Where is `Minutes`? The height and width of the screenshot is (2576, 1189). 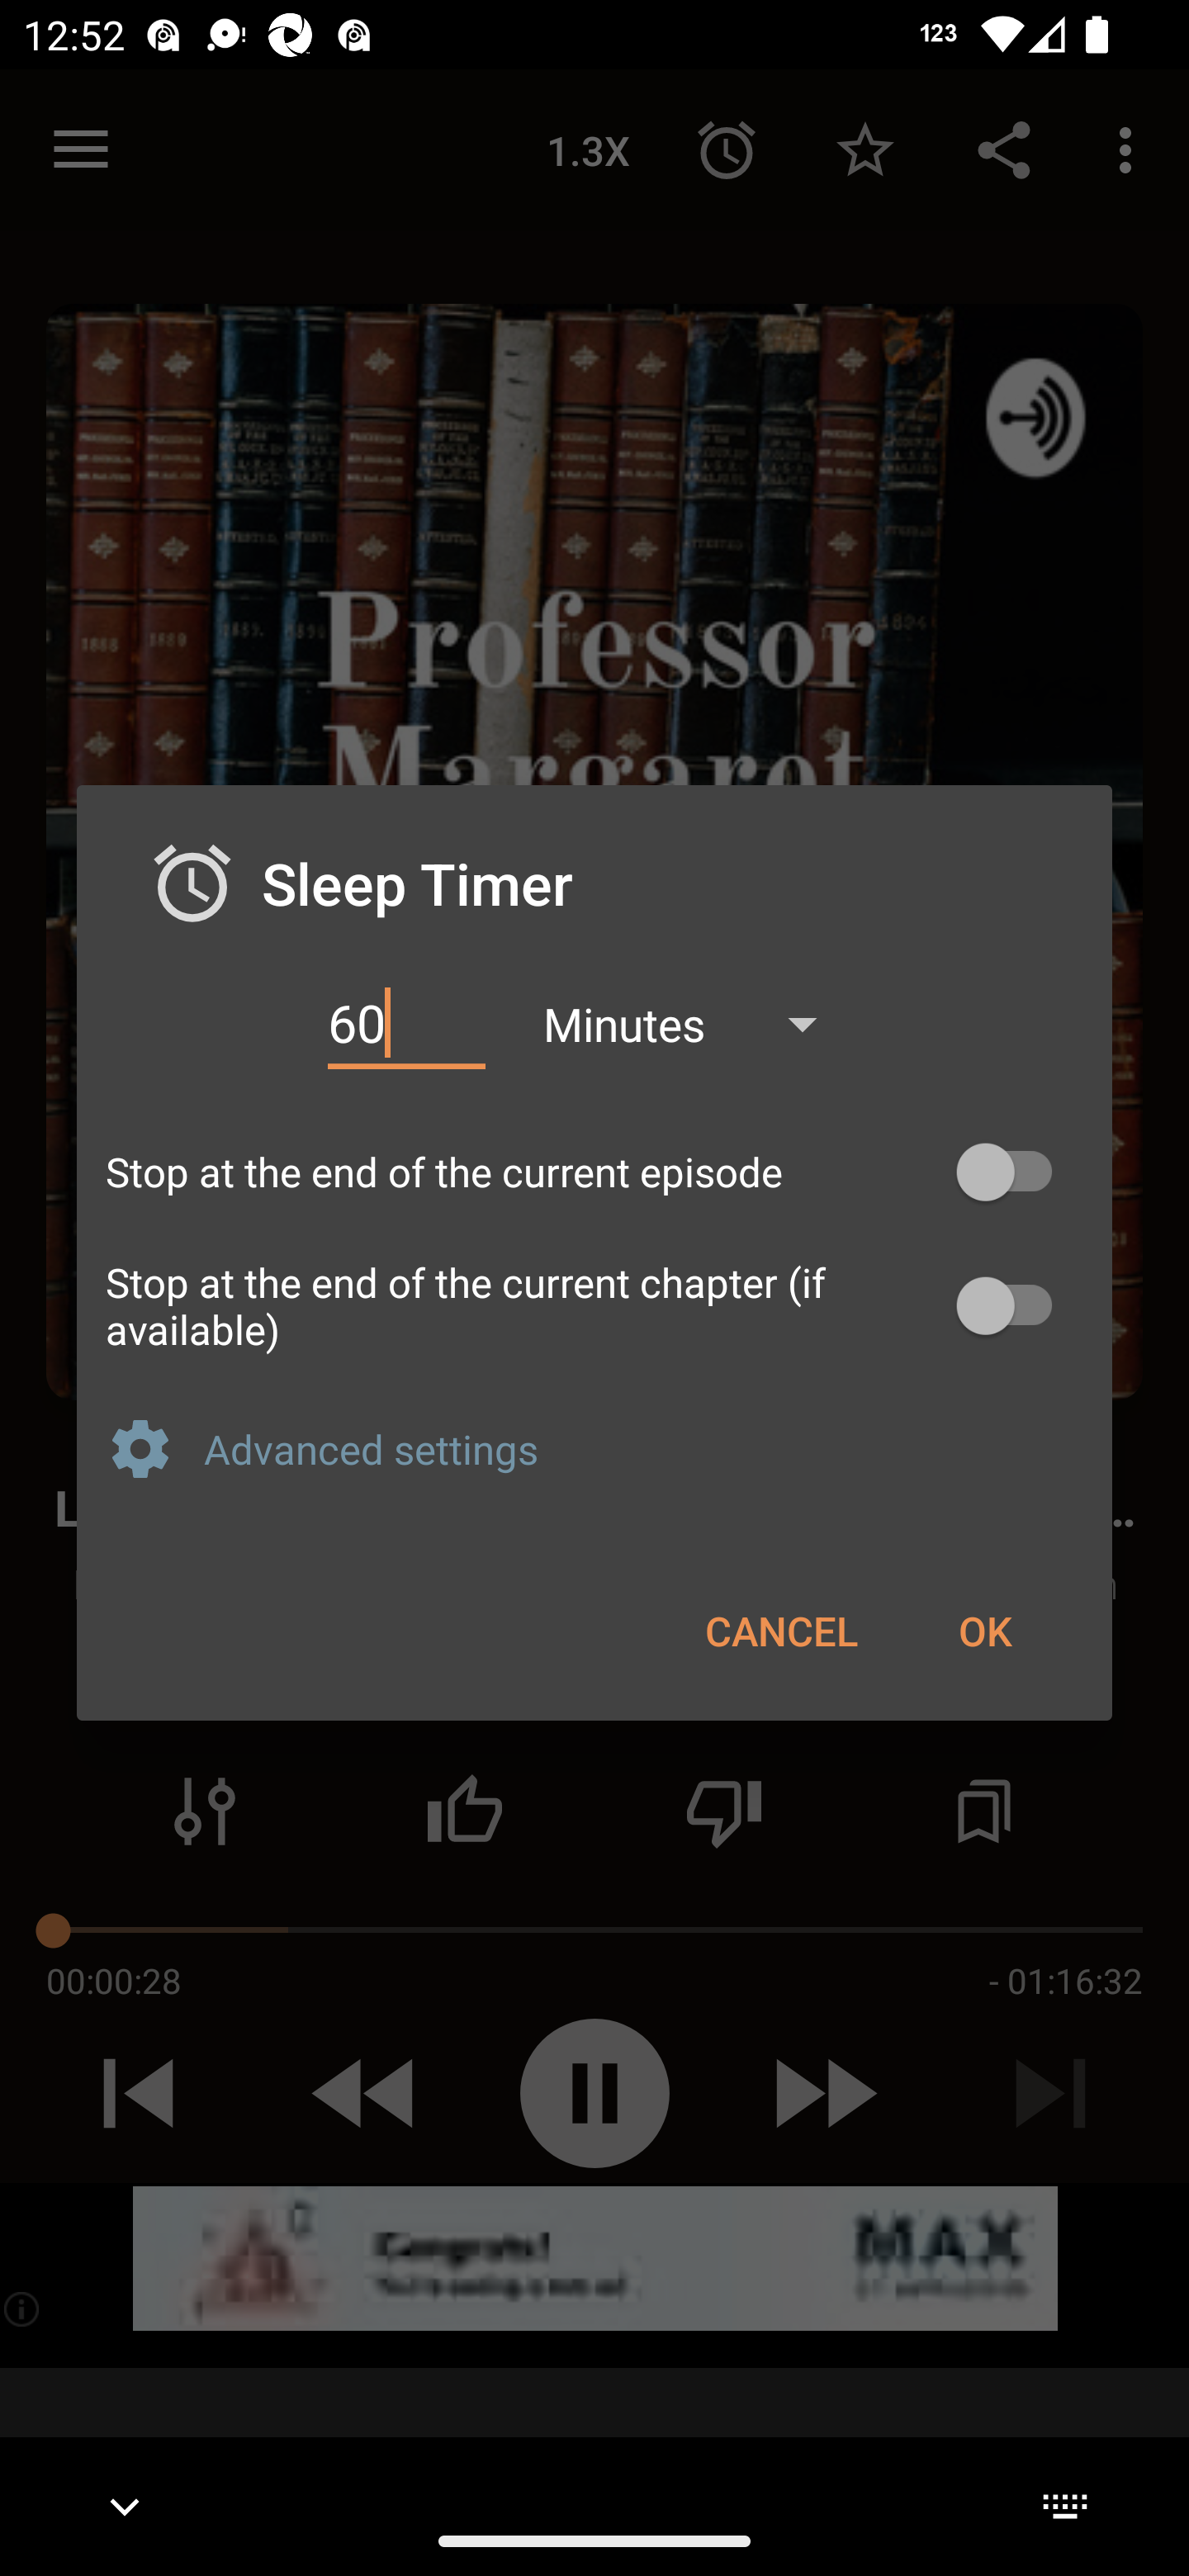 Minutes is located at coordinates (695, 1024).